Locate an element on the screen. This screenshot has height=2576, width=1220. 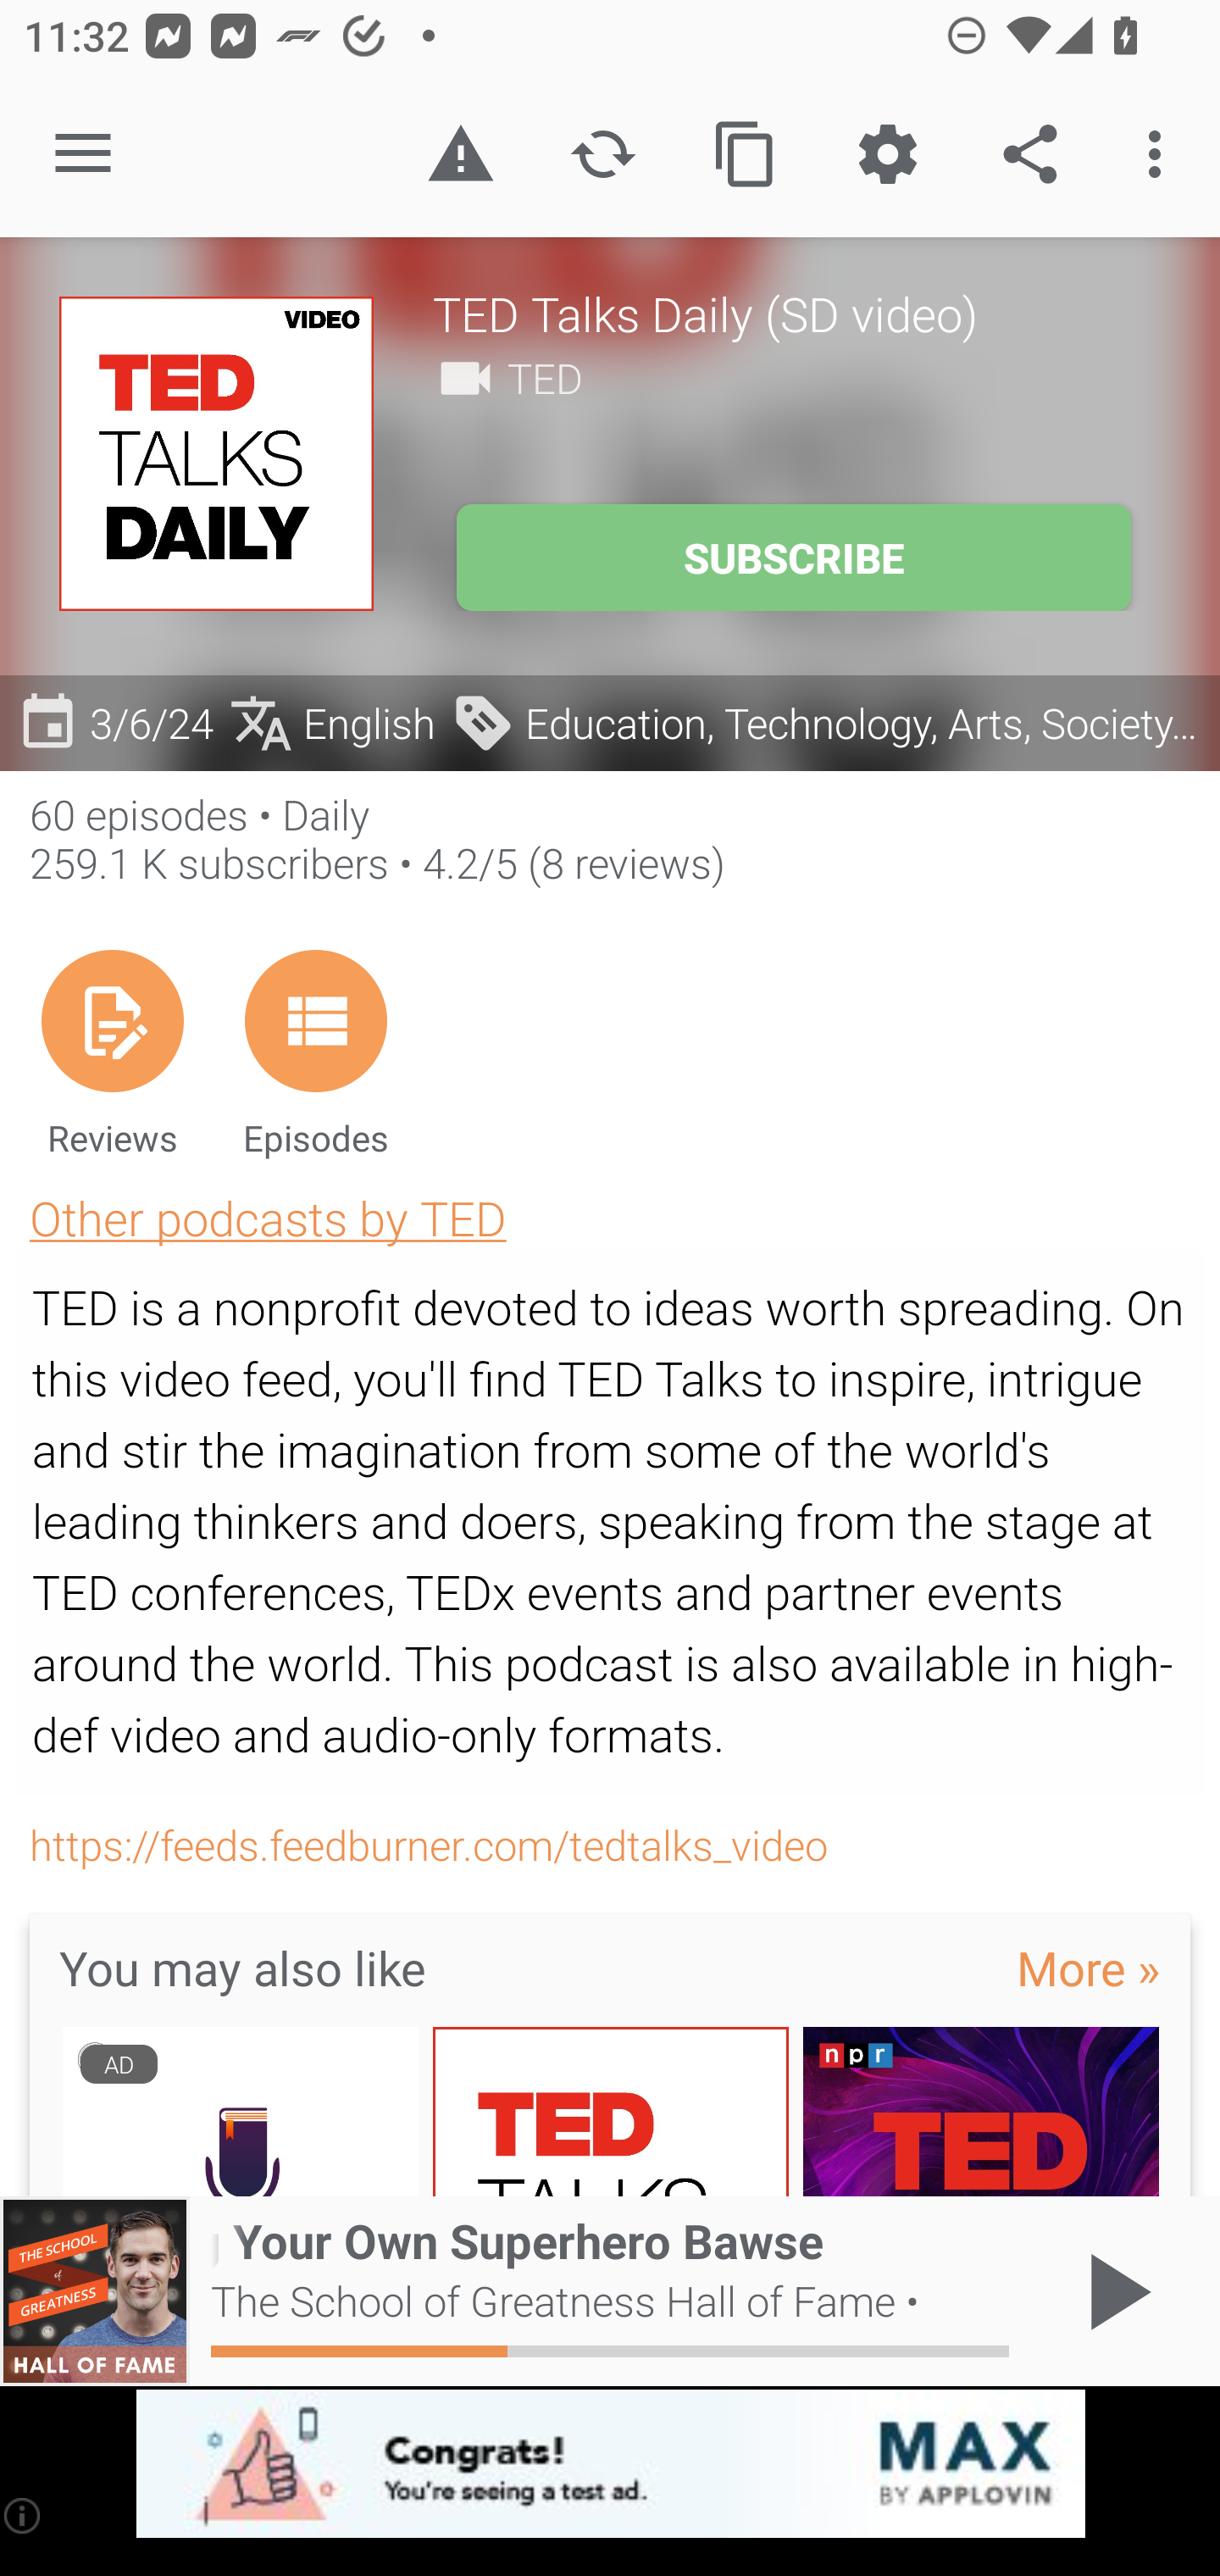
app-monetization is located at coordinates (610, 2465).